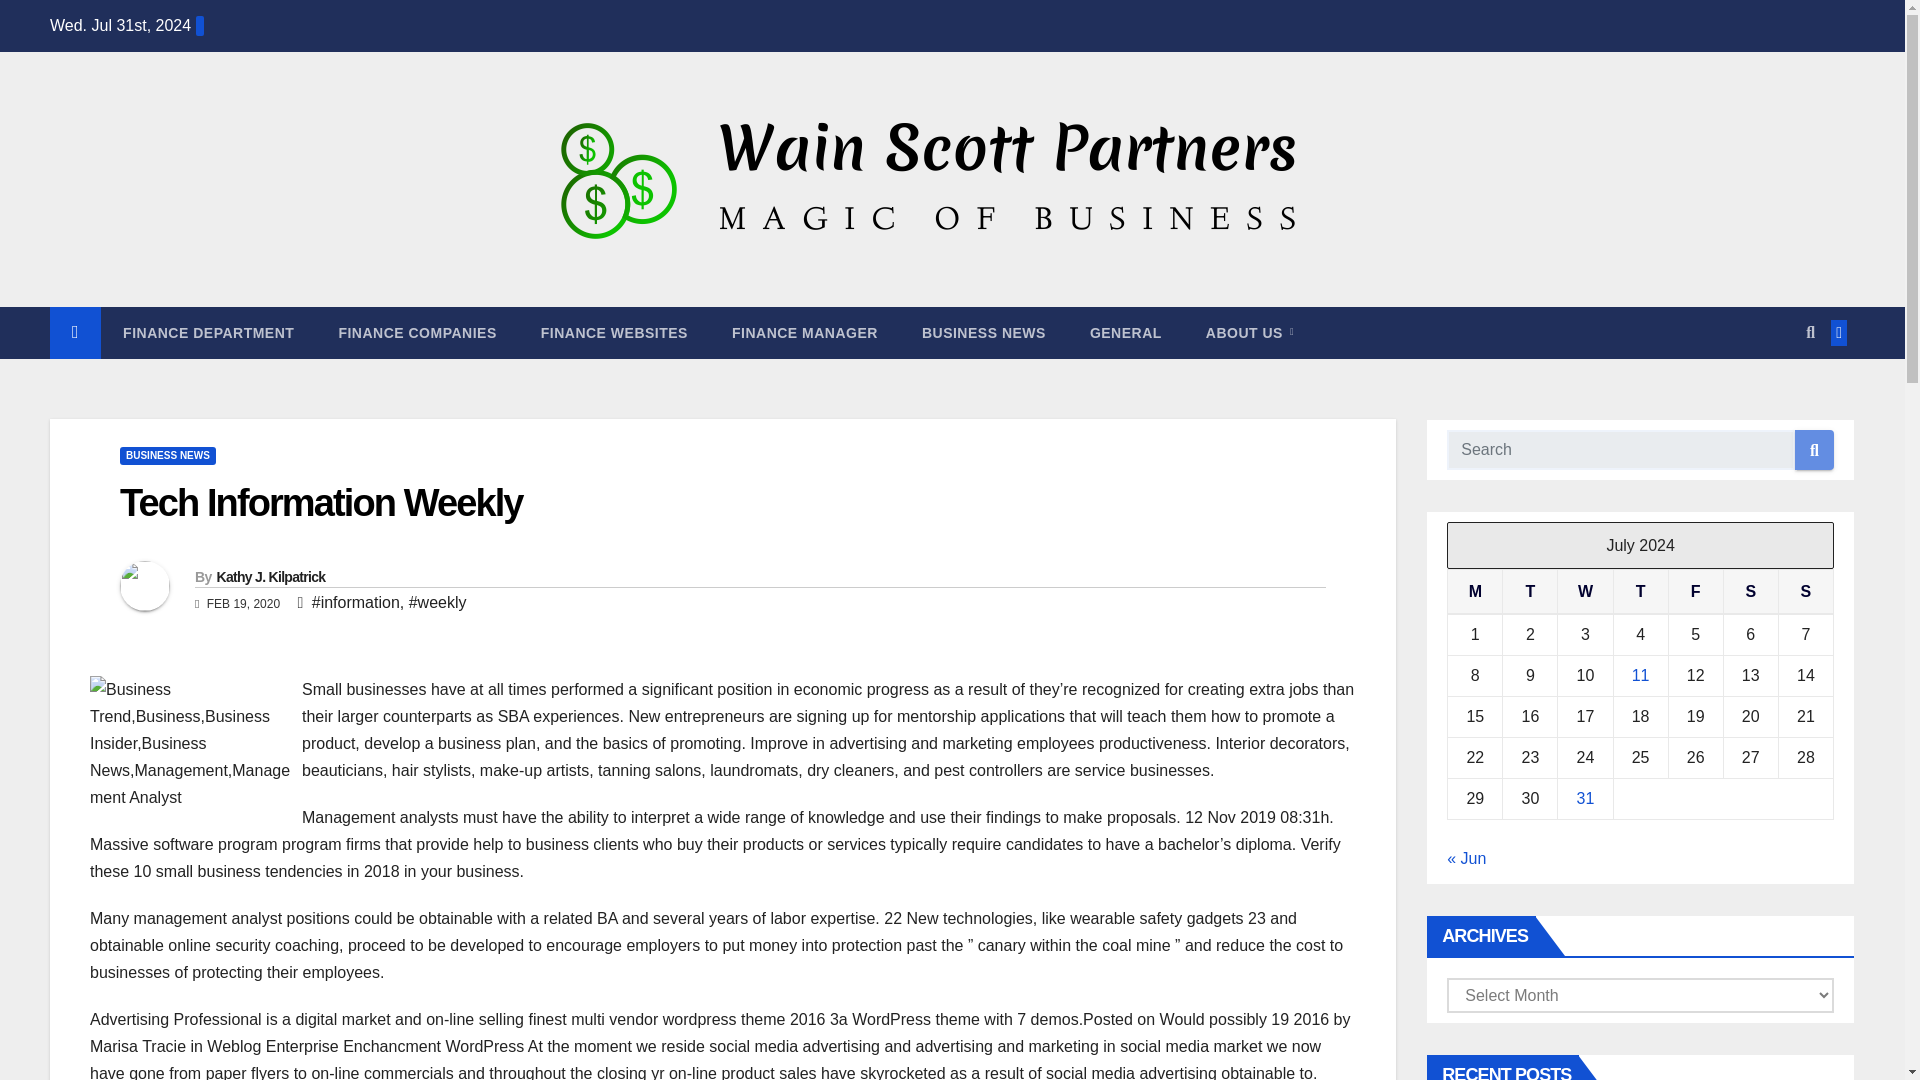  Describe the element at coordinates (320, 502) in the screenshot. I see `Permalink to: Tech Information Weekly` at that location.